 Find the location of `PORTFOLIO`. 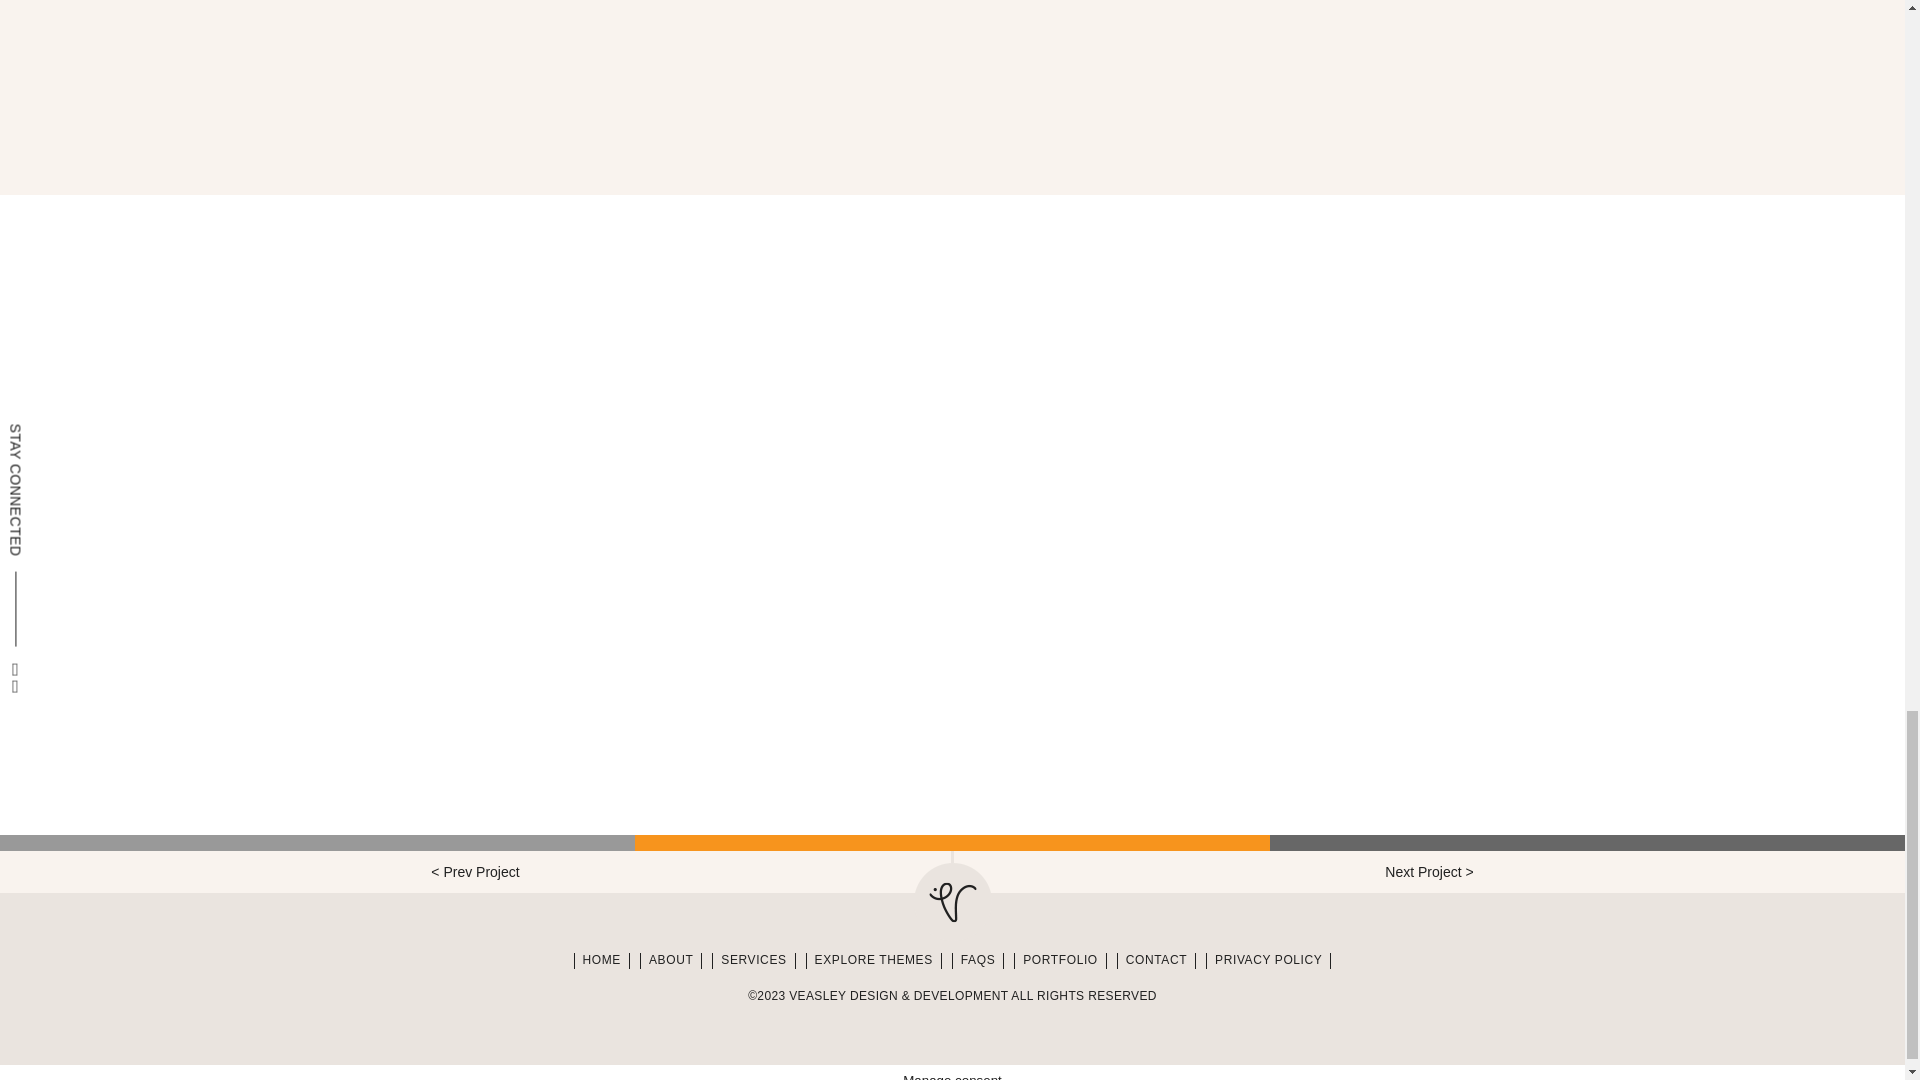

PORTFOLIO is located at coordinates (1060, 960).